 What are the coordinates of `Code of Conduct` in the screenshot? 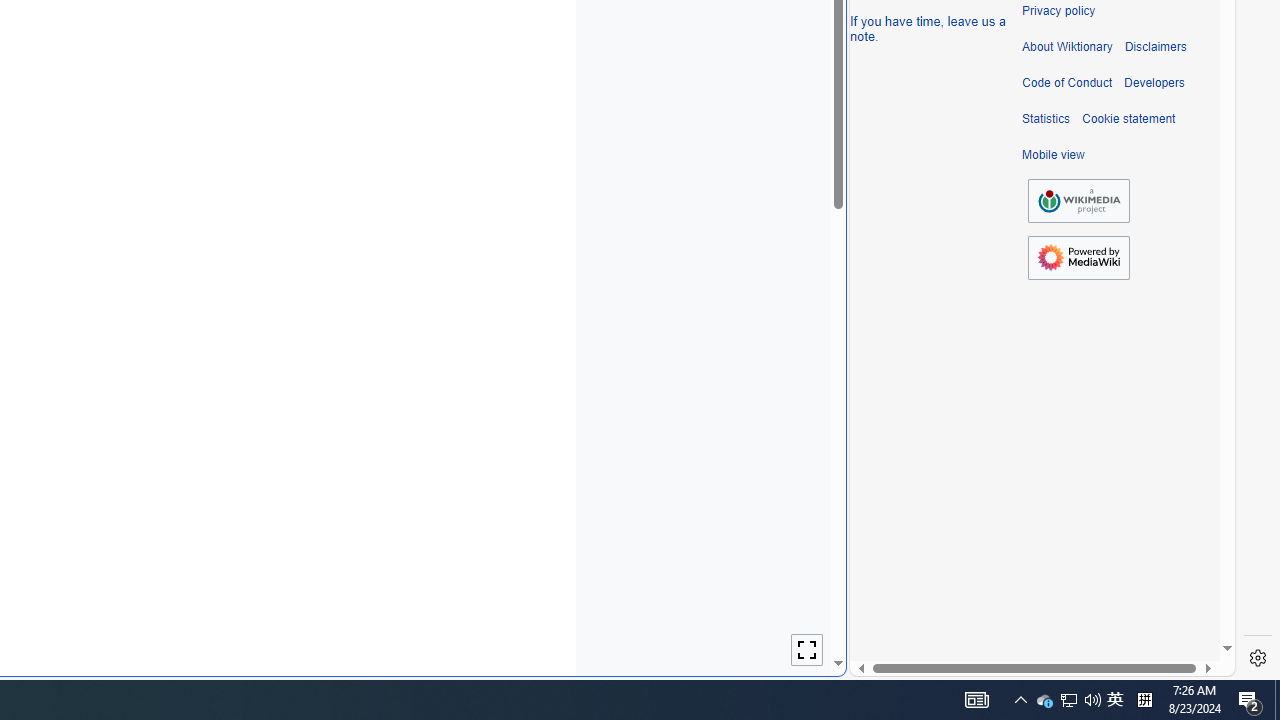 It's located at (1067, 83).